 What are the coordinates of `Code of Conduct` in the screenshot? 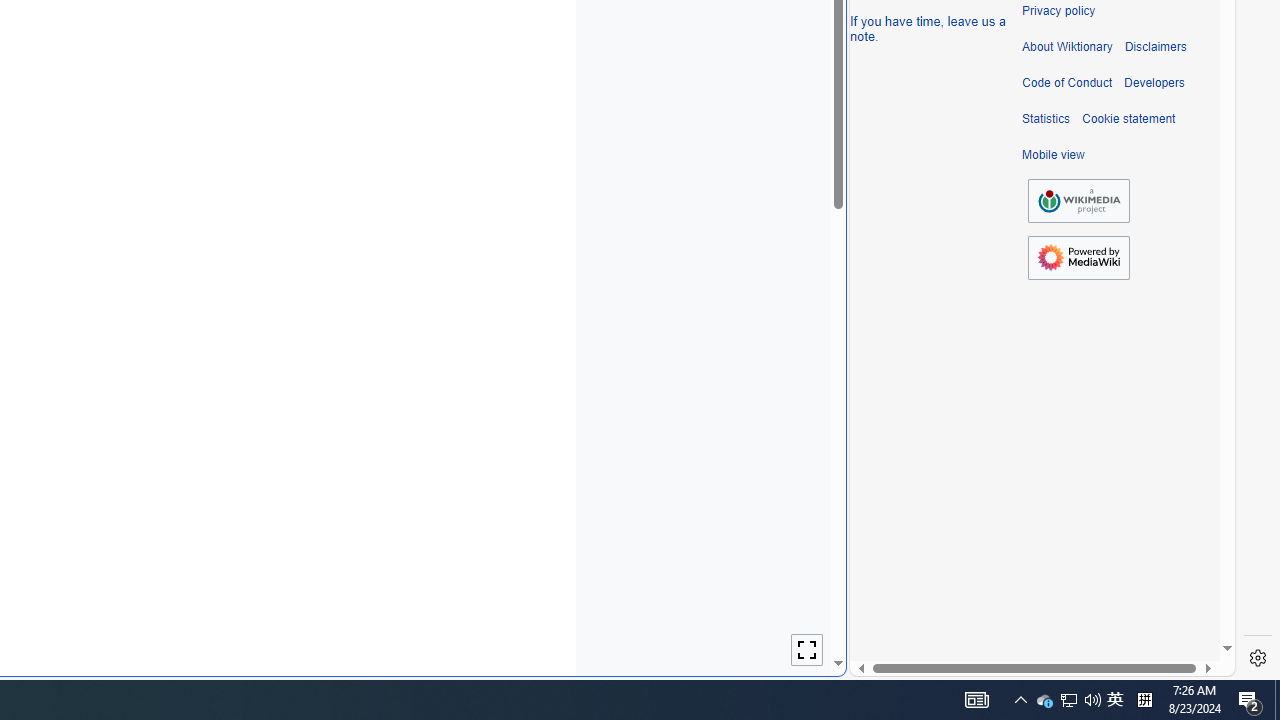 It's located at (1067, 83).